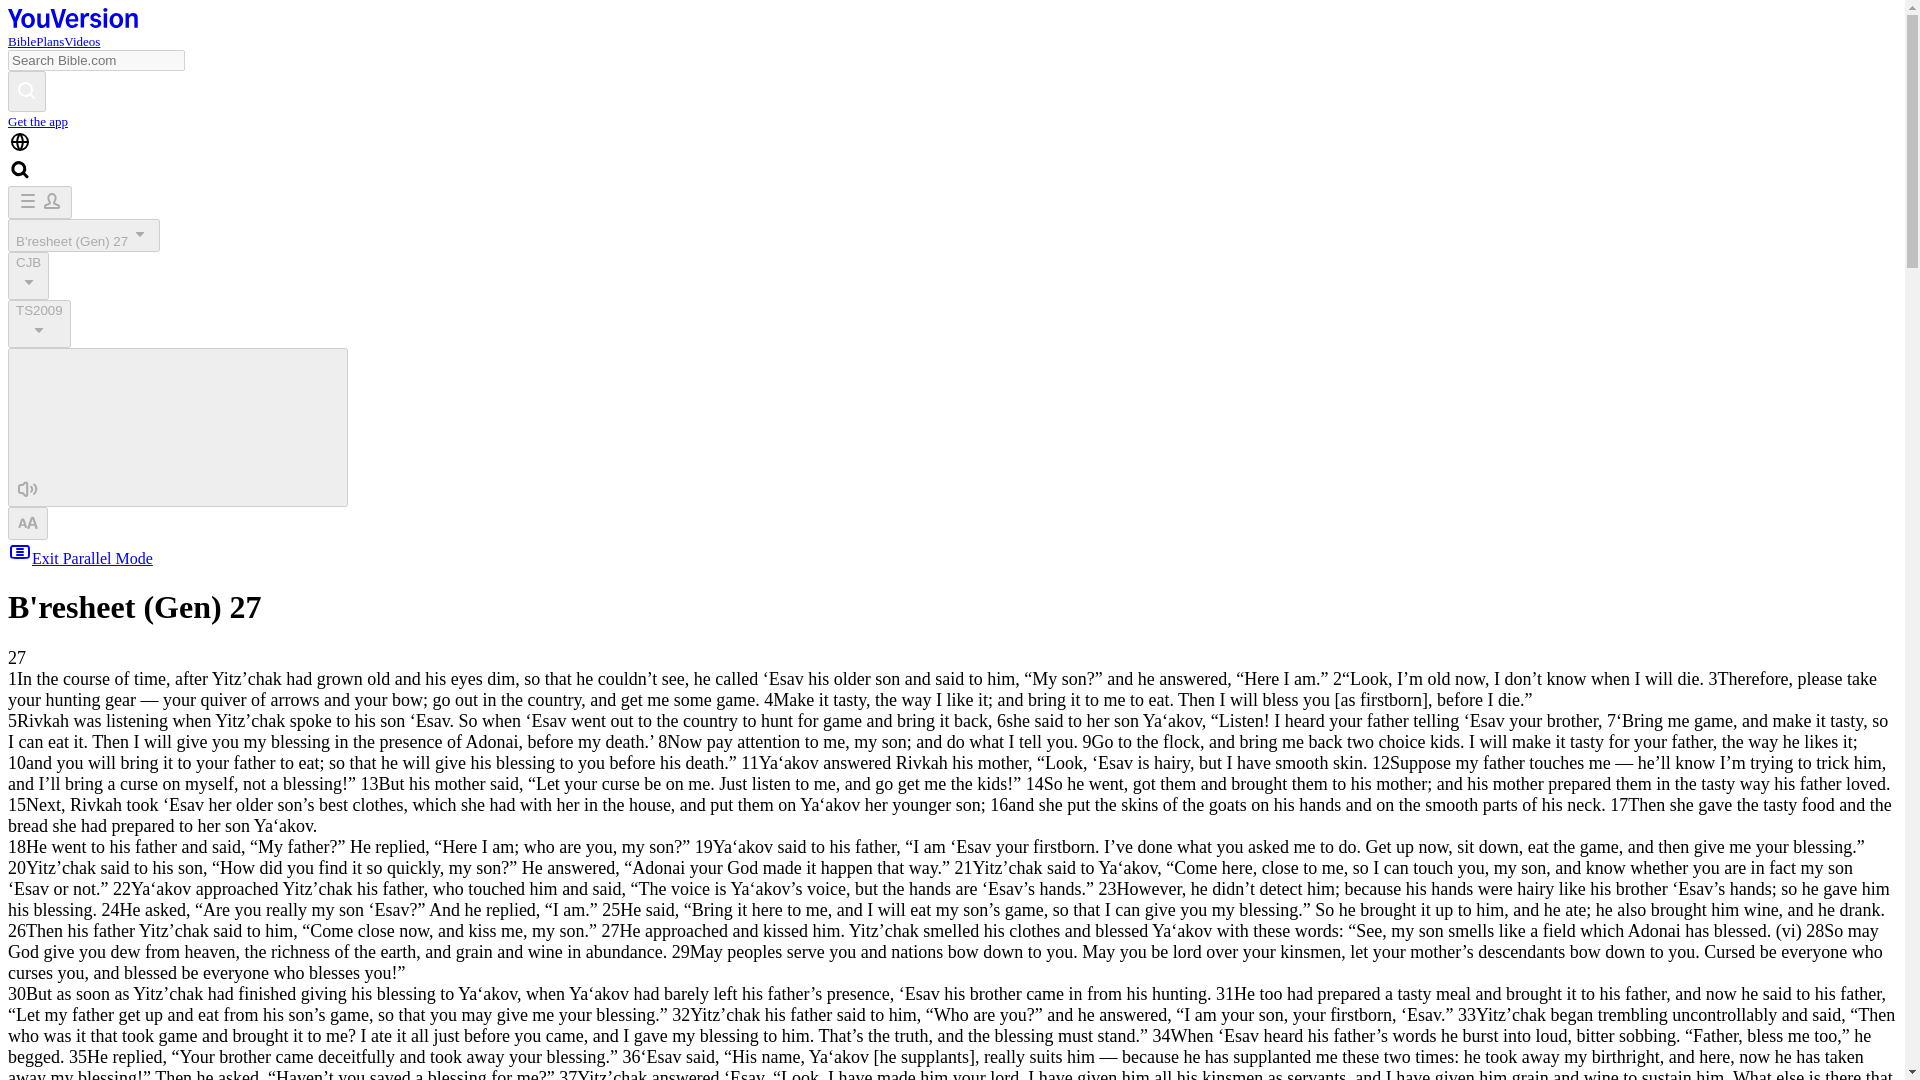 The width and height of the screenshot is (1920, 1080). I want to click on Bible, so click(22, 40).